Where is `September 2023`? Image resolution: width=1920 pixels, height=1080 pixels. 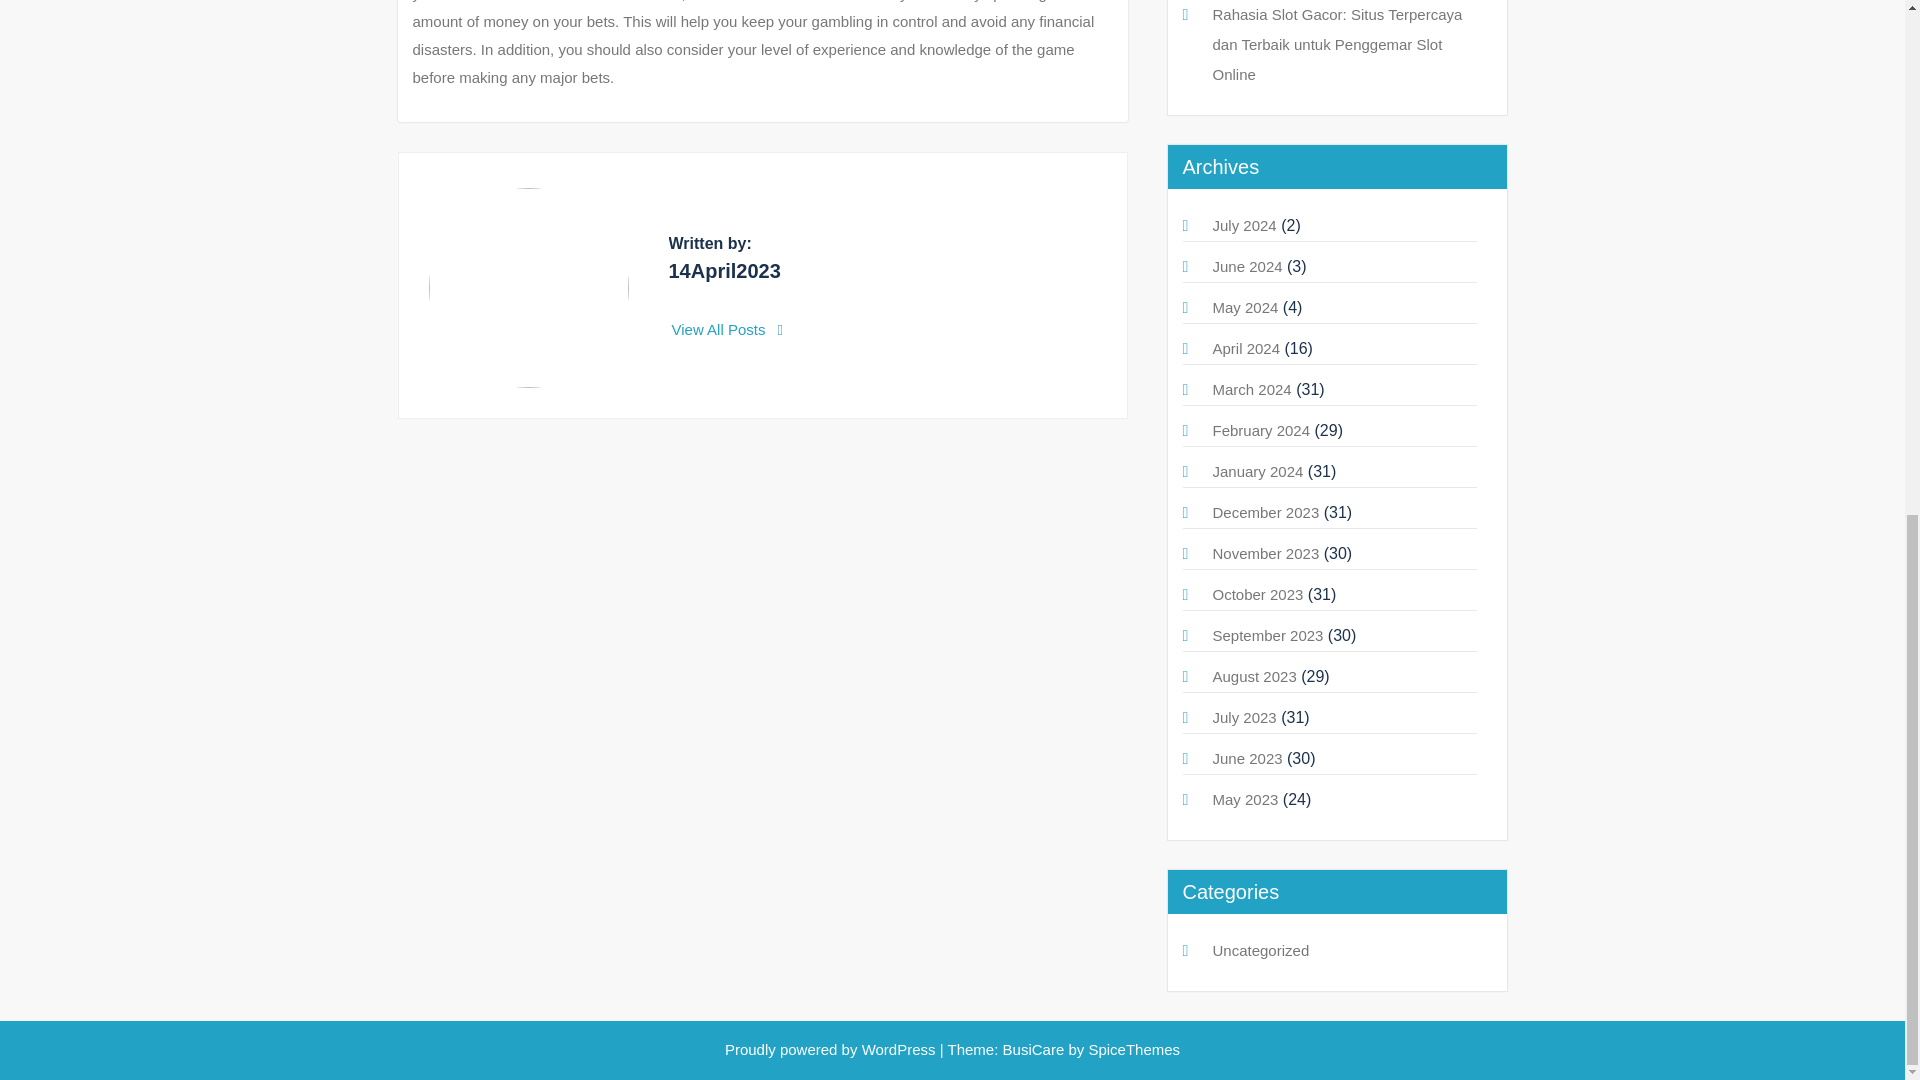
September 2023 is located at coordinates (1266, 635).